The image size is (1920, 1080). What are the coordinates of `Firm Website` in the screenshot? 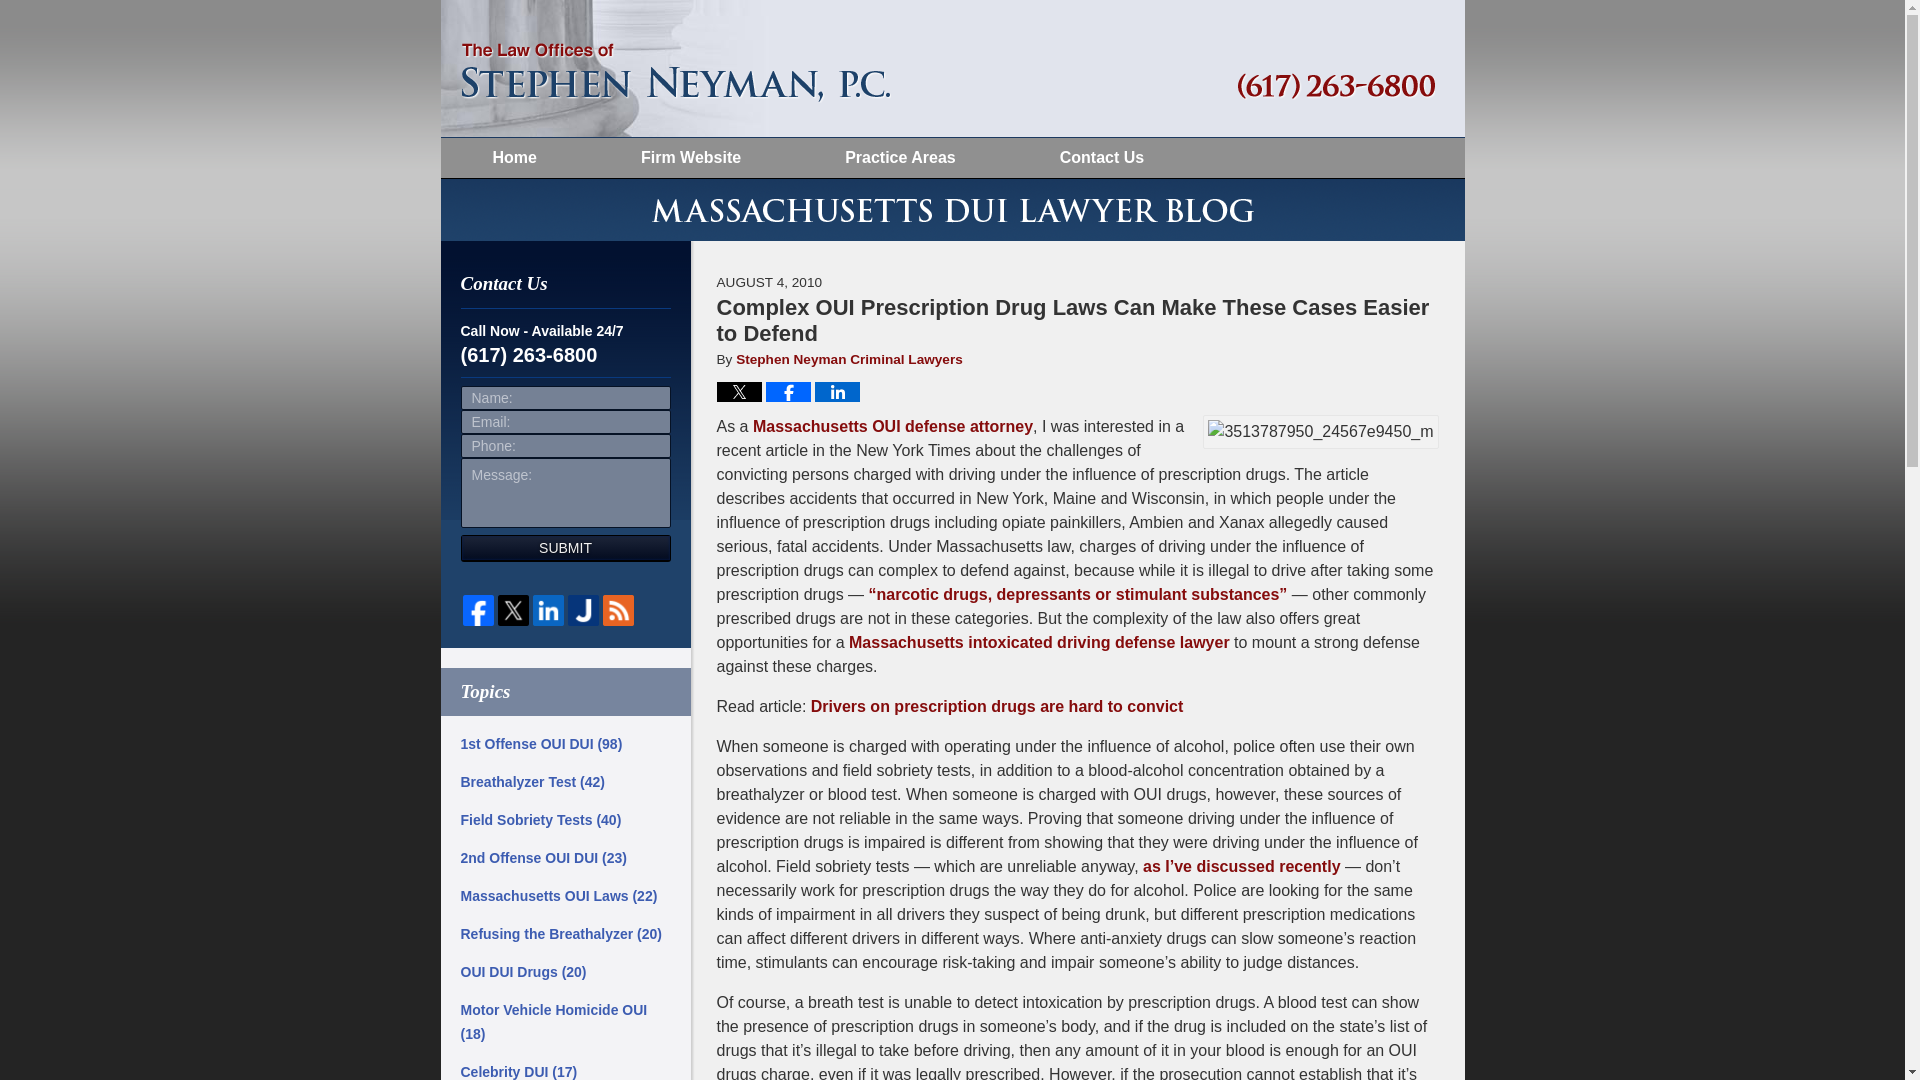 It's located at (690, 158).